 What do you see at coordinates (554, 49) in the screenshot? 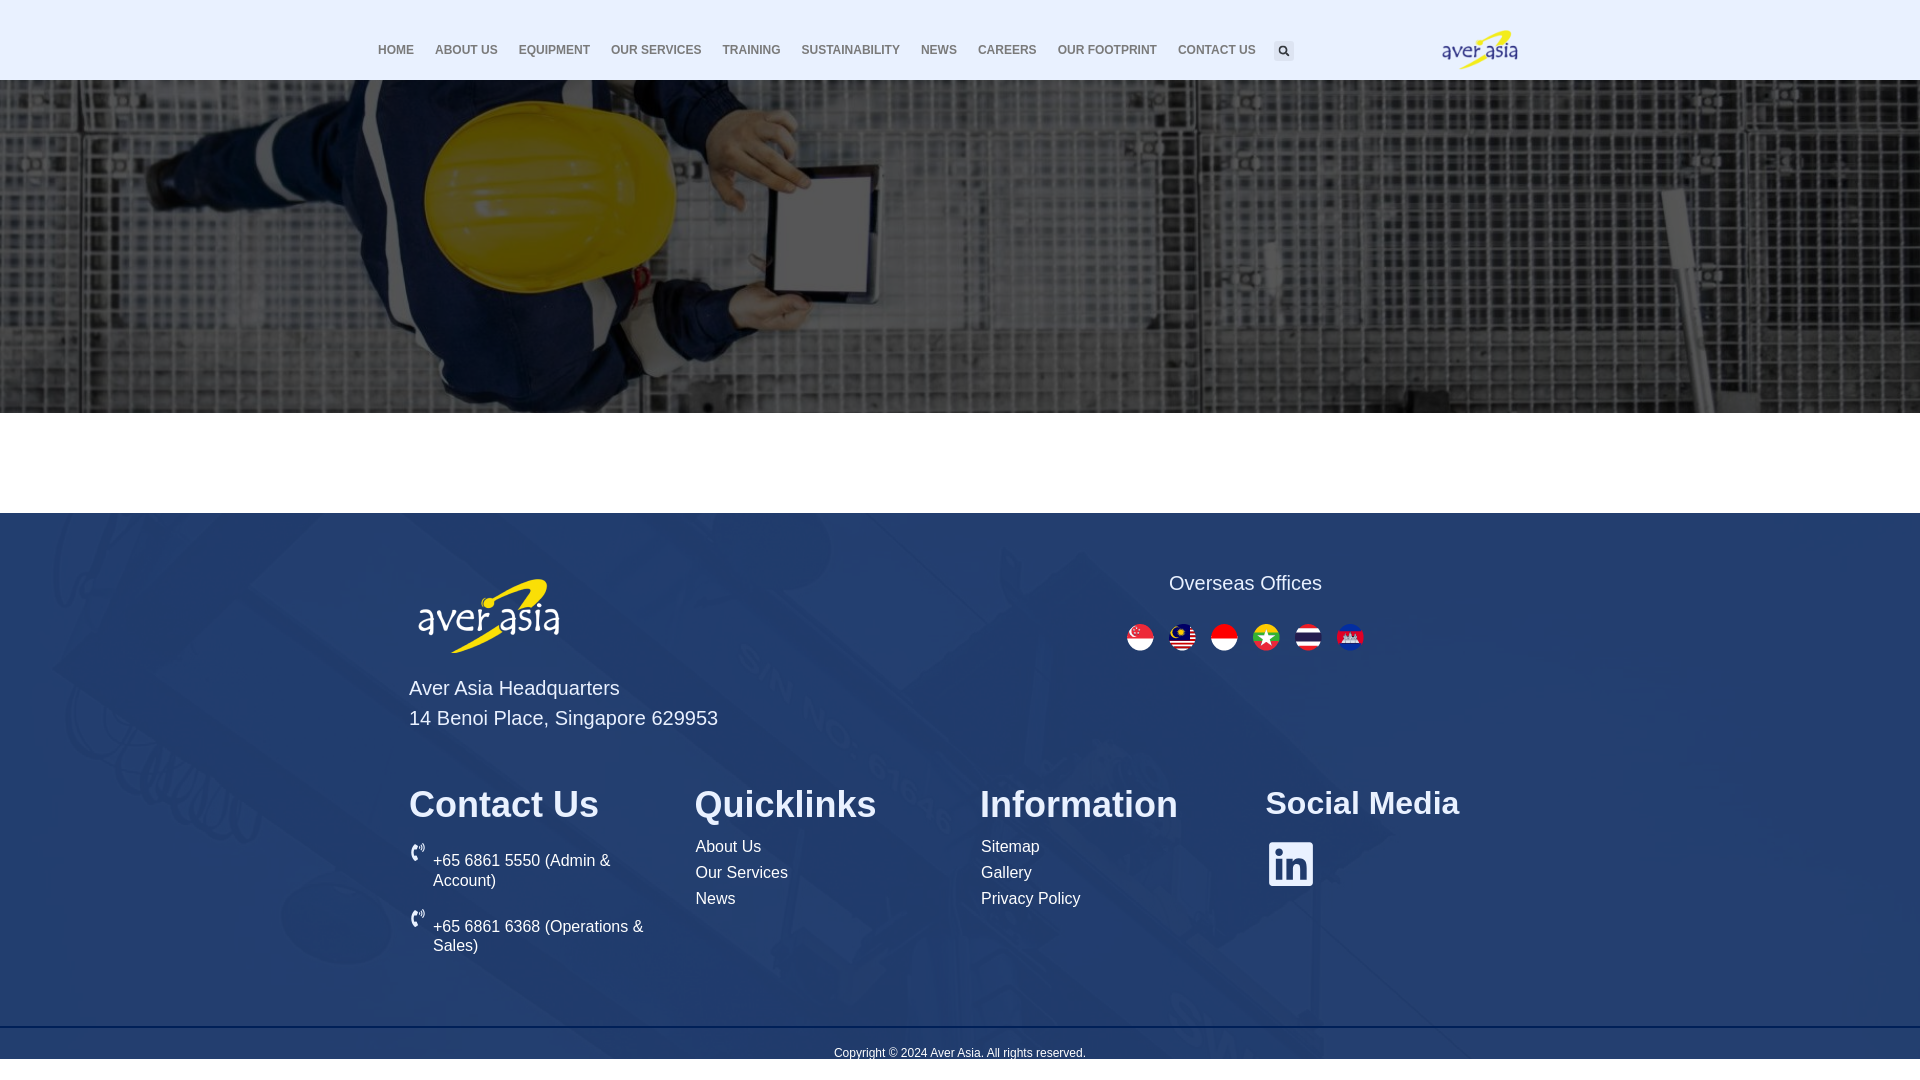
I see `EQUIPMENT` at bounding box center [554, 49].